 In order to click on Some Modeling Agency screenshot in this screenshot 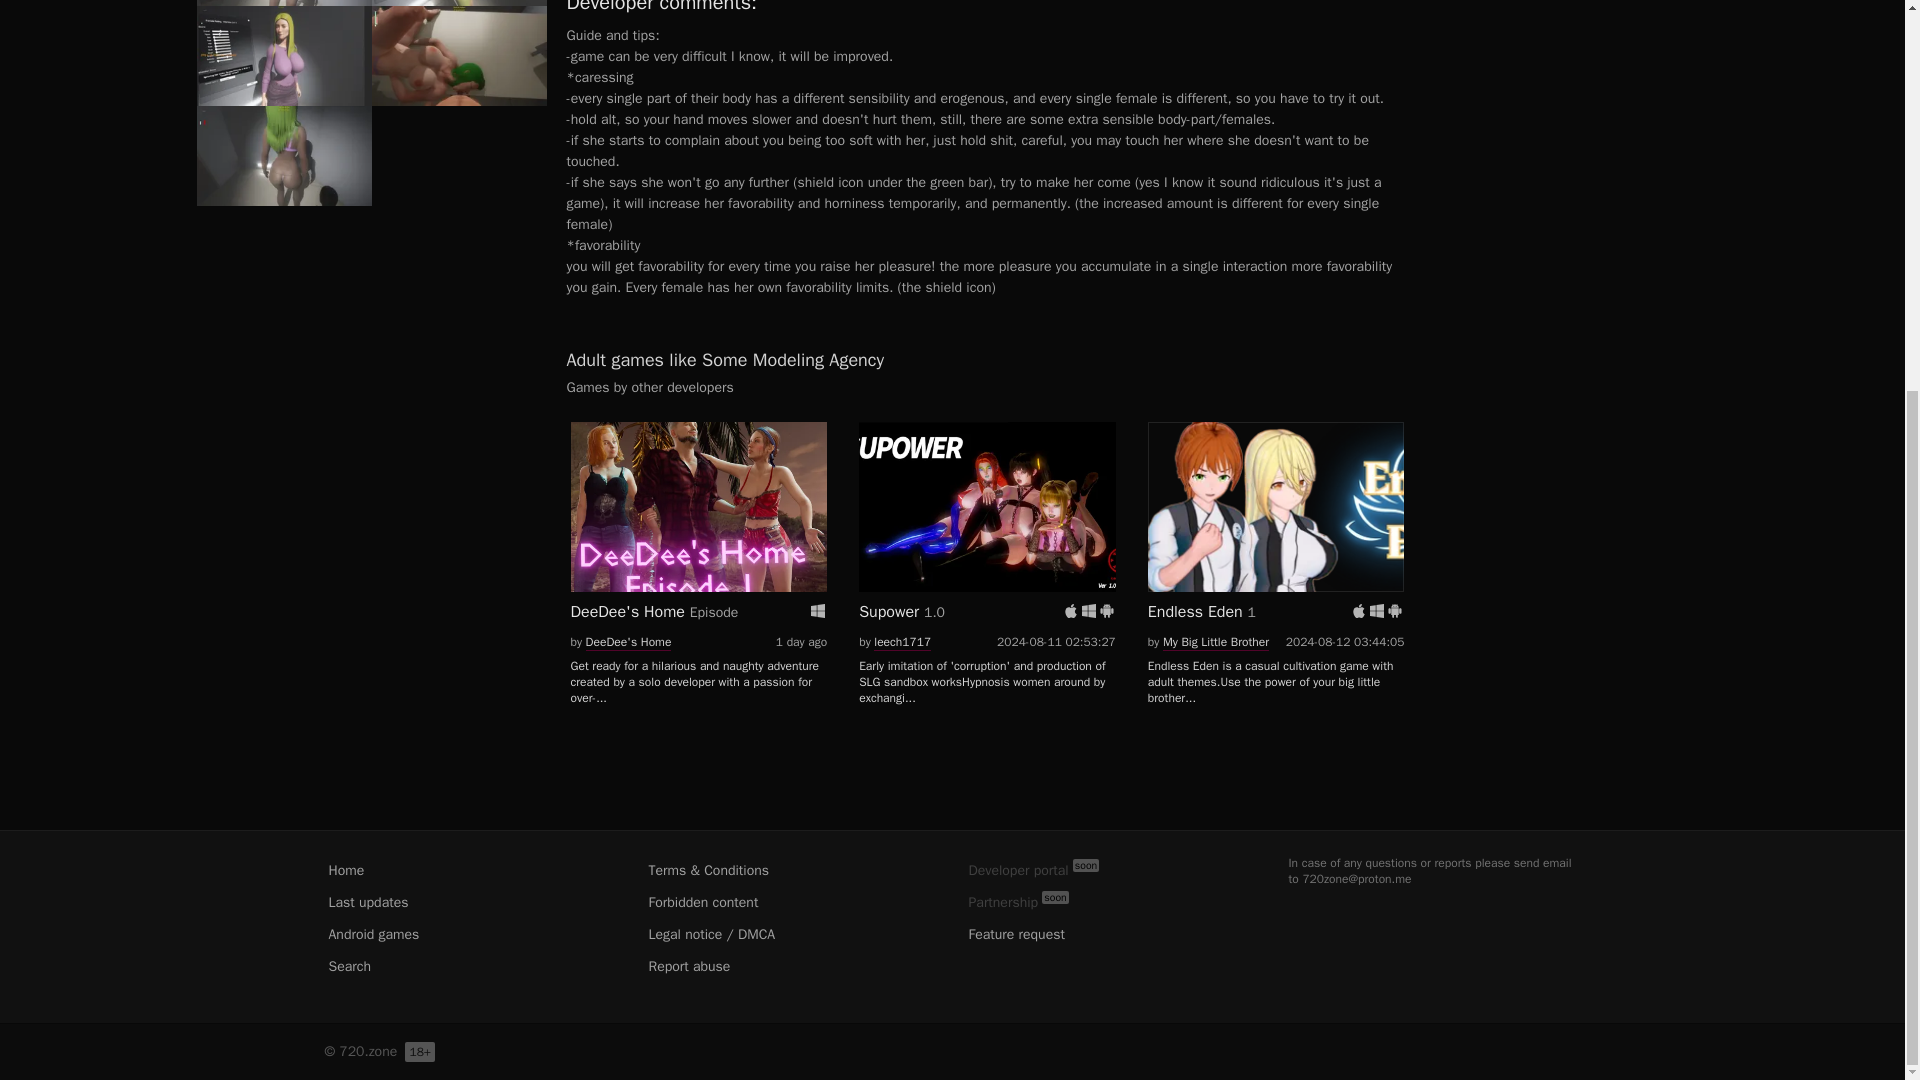, I will do `click(460, 56)`.